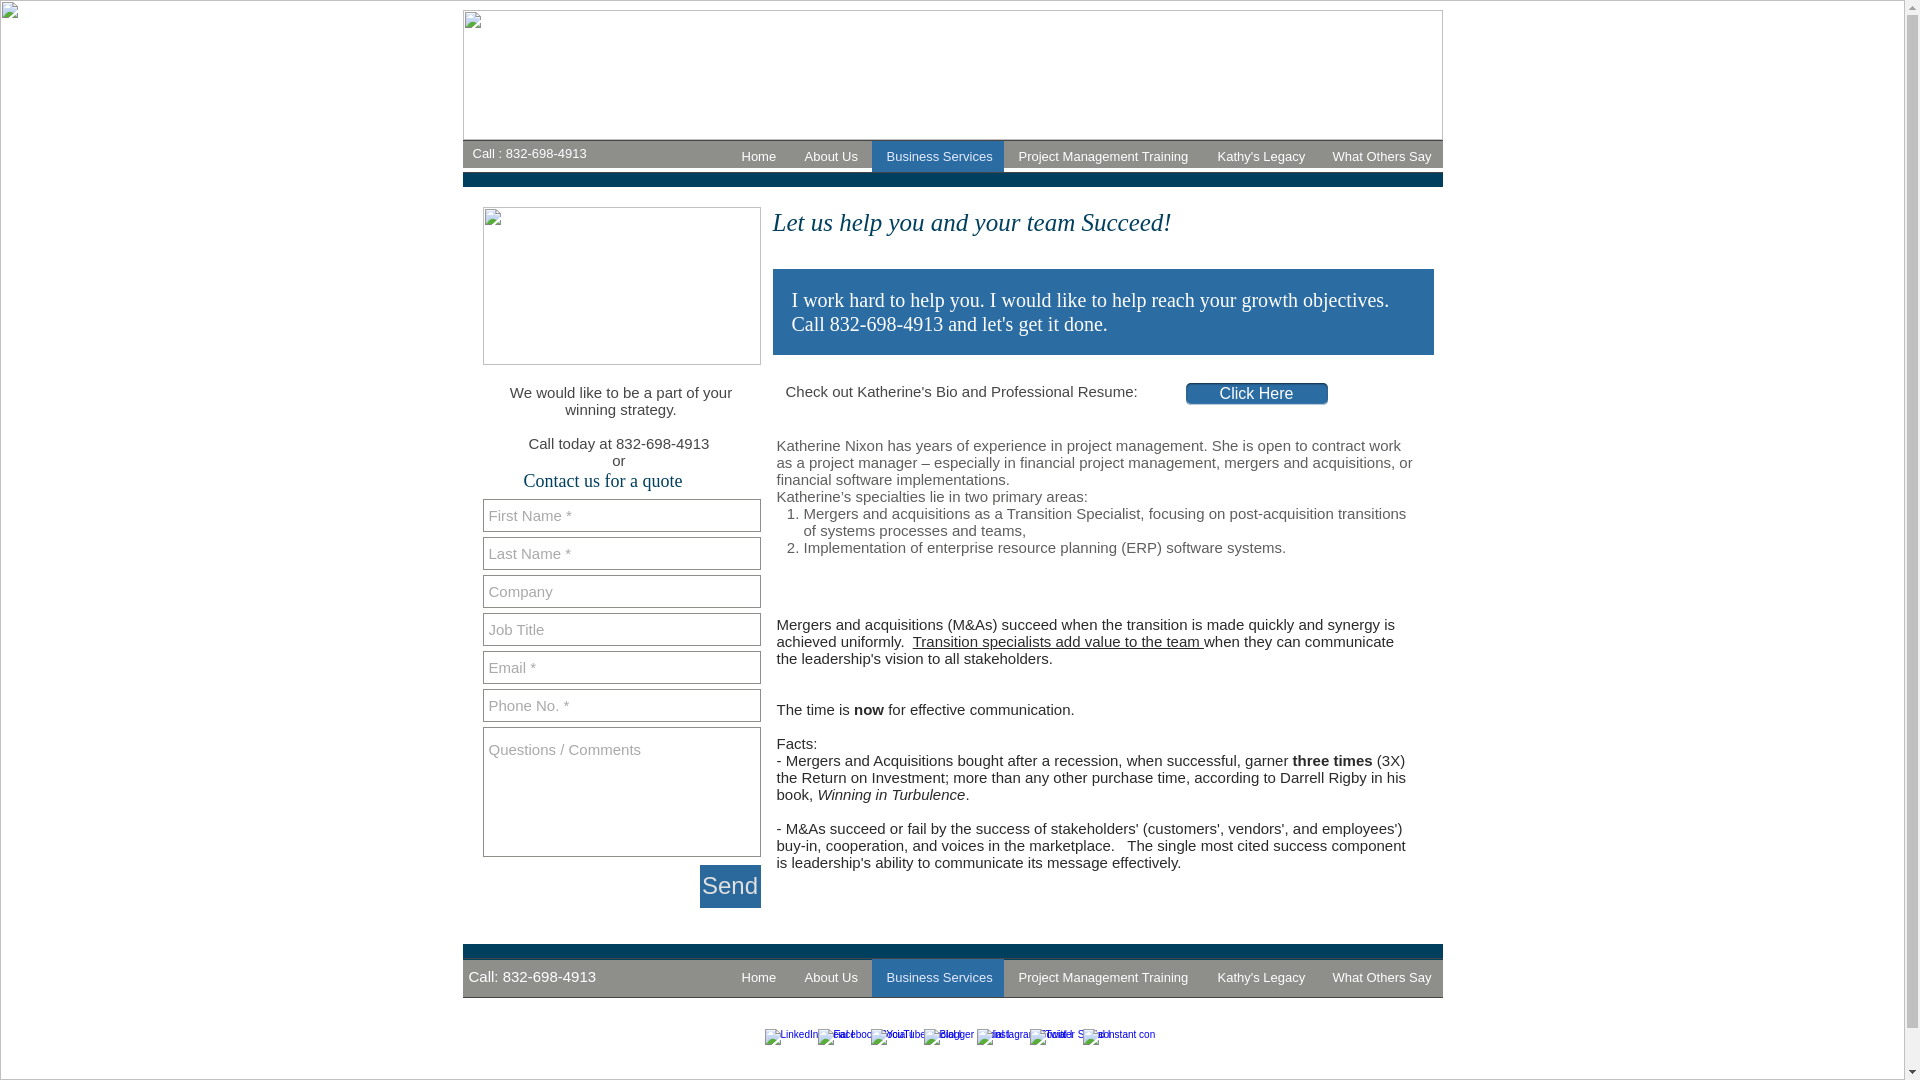 The height and width of the screenshot is (1080, 1920). What do you see at coordinates (830, 156) in the screenshot?
I see `About Us` at bounding box center [830, 156].